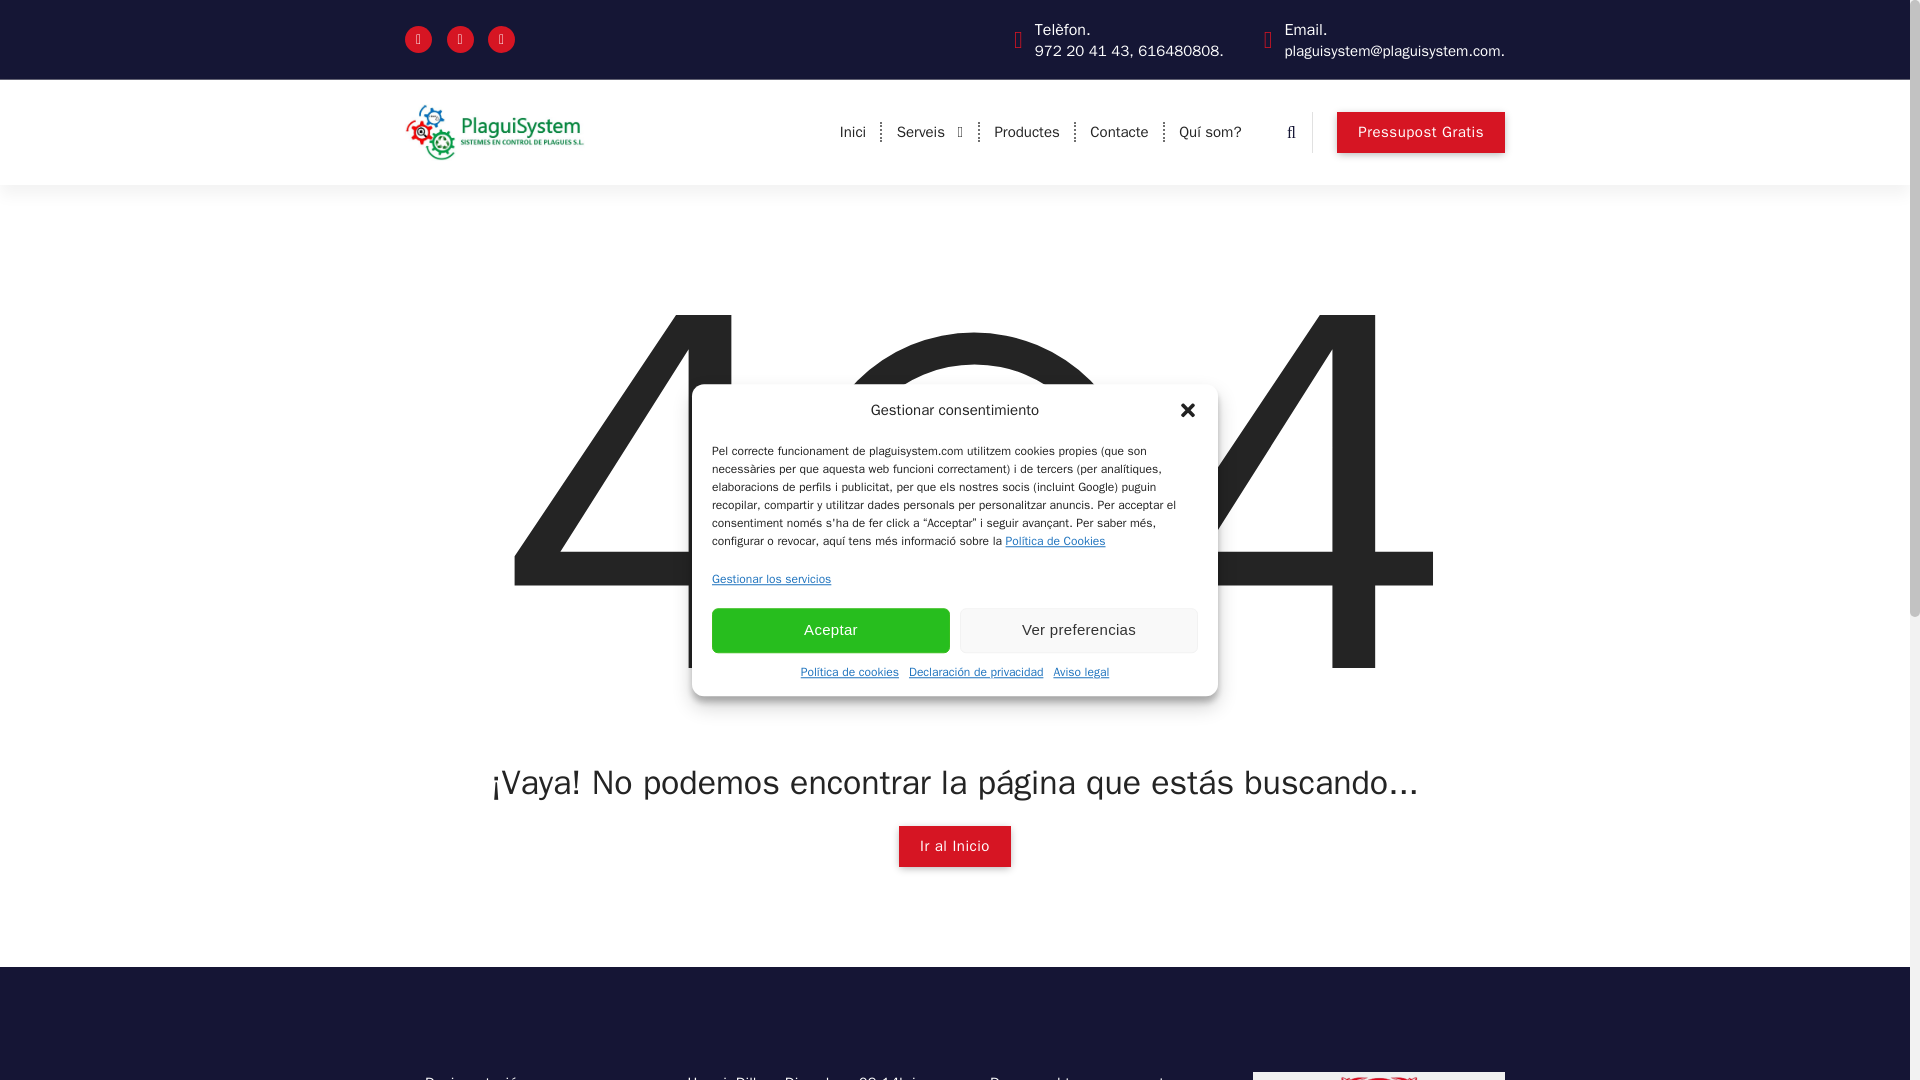  I want to click on Aceptar, so click(831, 630).